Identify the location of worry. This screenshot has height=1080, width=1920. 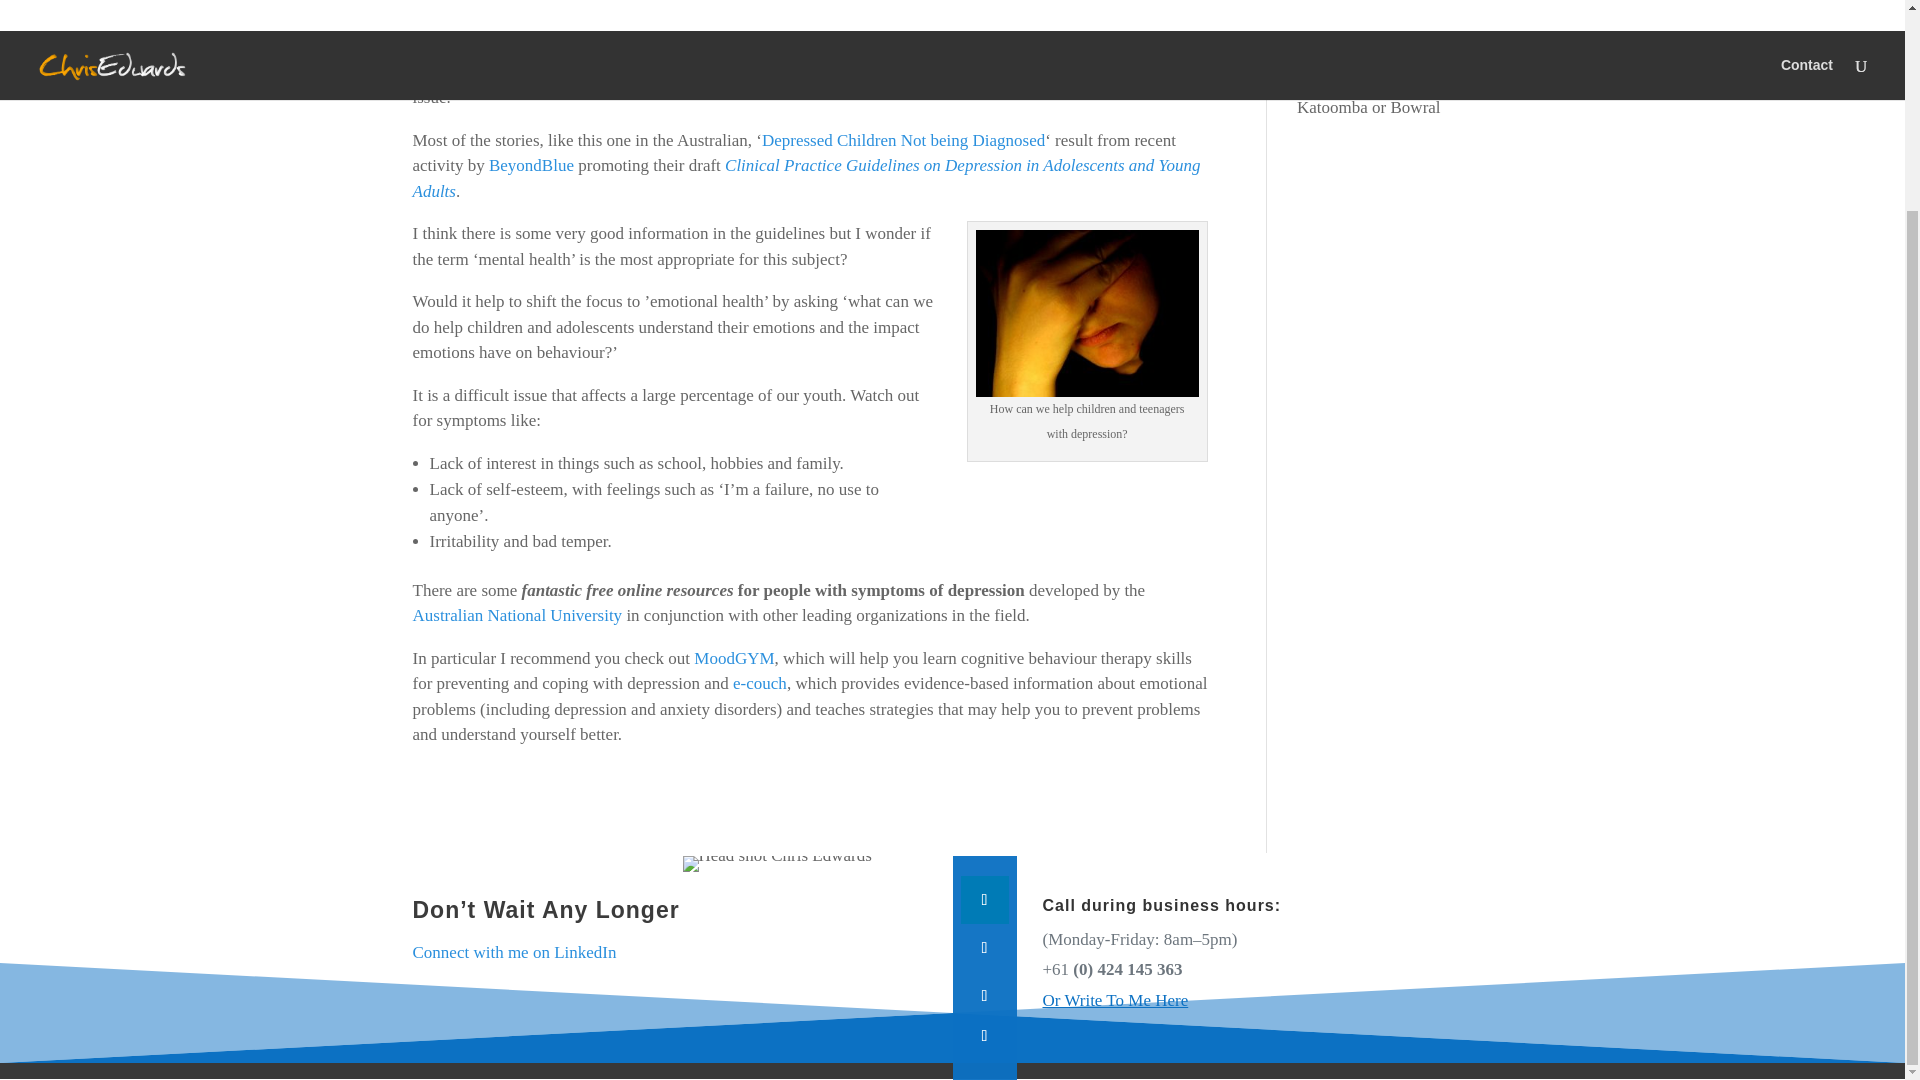
(1086, 314).